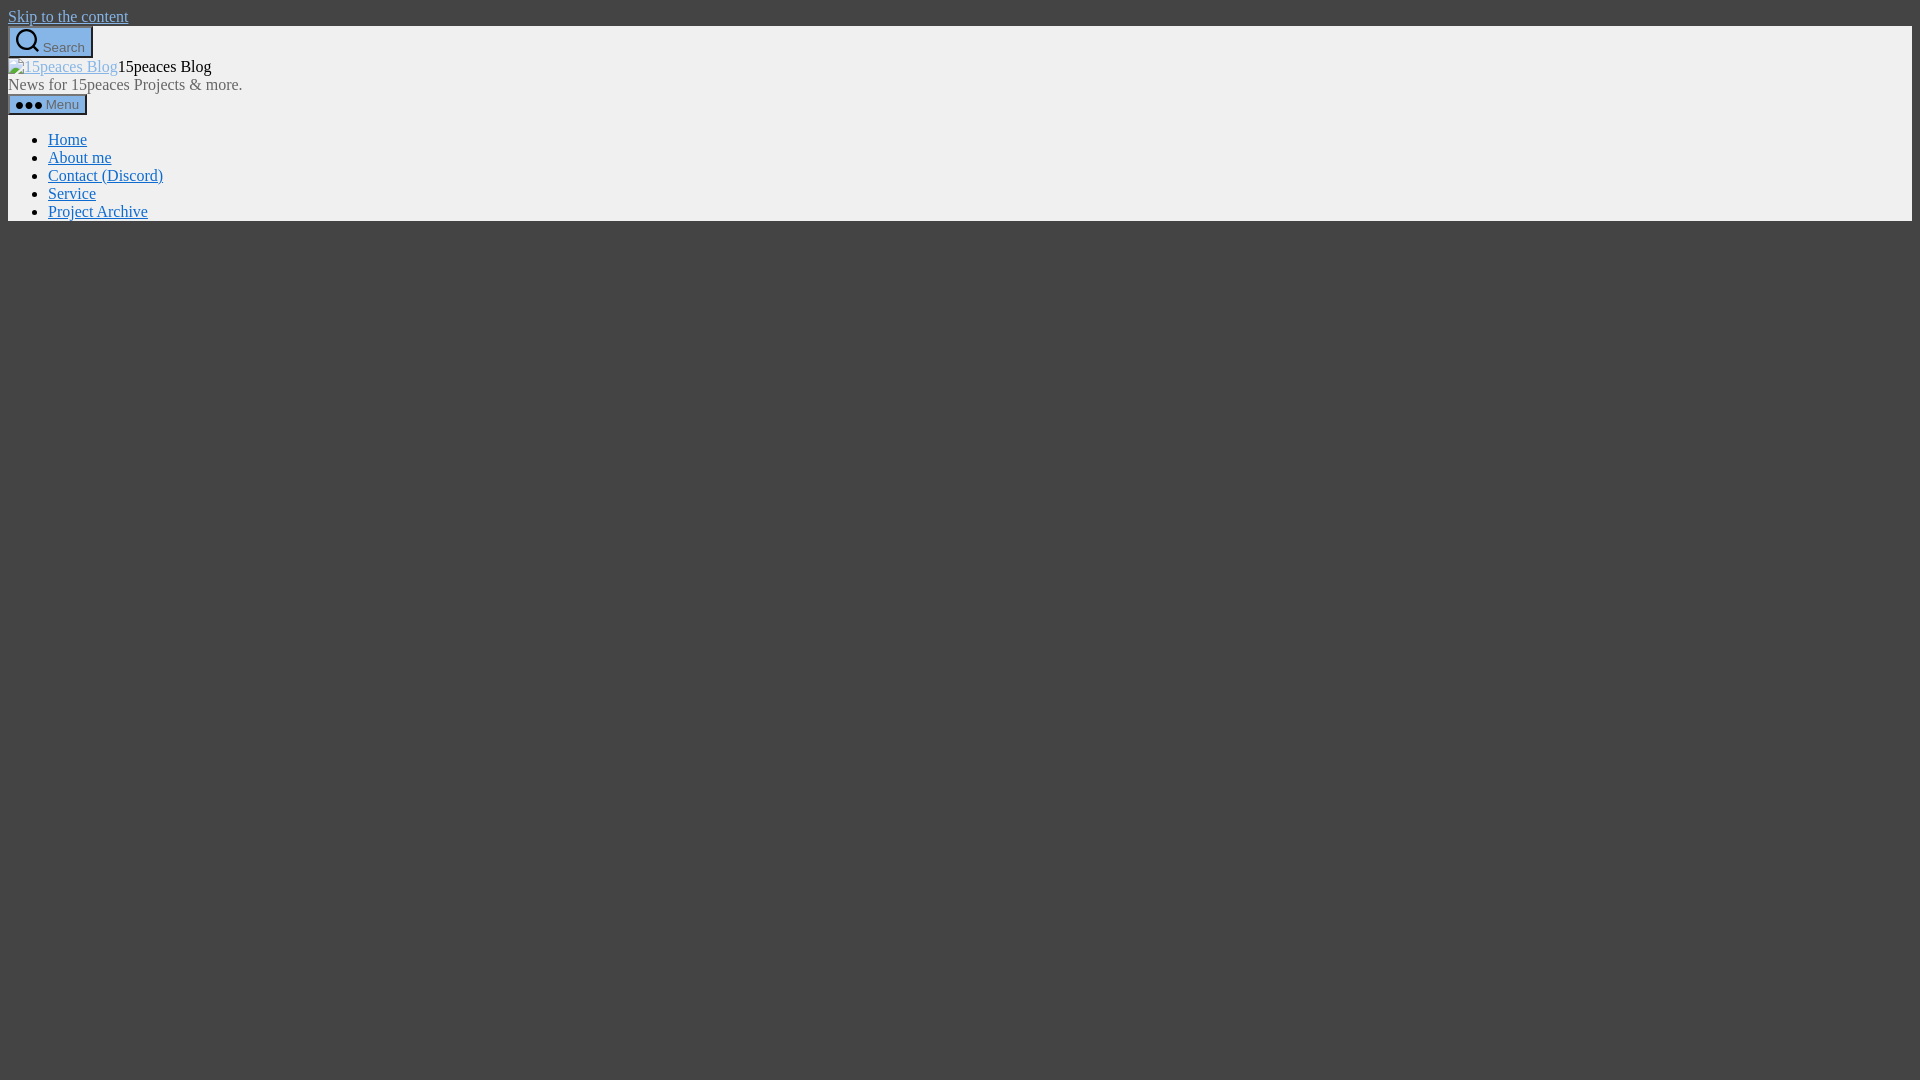 The height and width of the screenshot is (1080, 1920). Describe the element at coordinates (72, 194) in the screenshot. I see `Service` at that location.